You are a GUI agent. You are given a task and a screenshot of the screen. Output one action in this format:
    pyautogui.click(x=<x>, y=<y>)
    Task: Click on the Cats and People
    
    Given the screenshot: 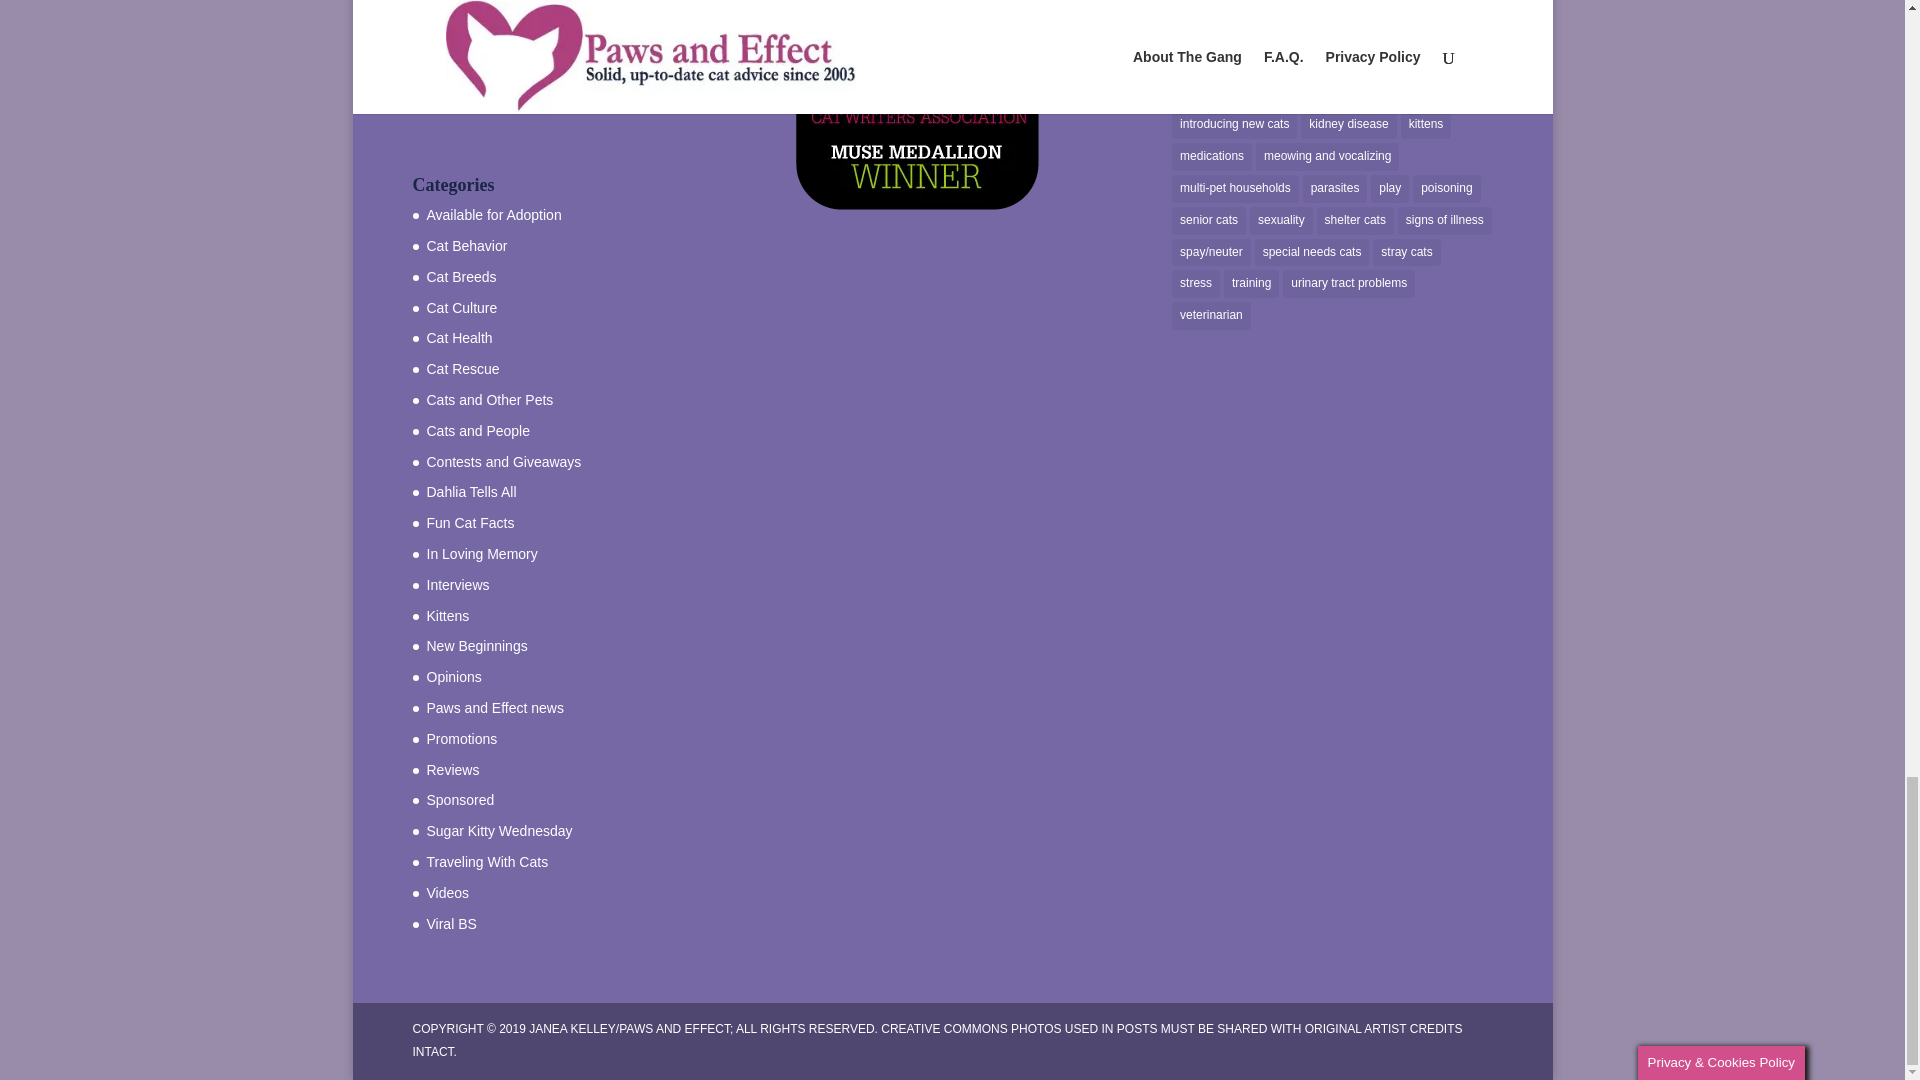 What is the action you would take?
    pyautogui.click(x=478, y=430)
    